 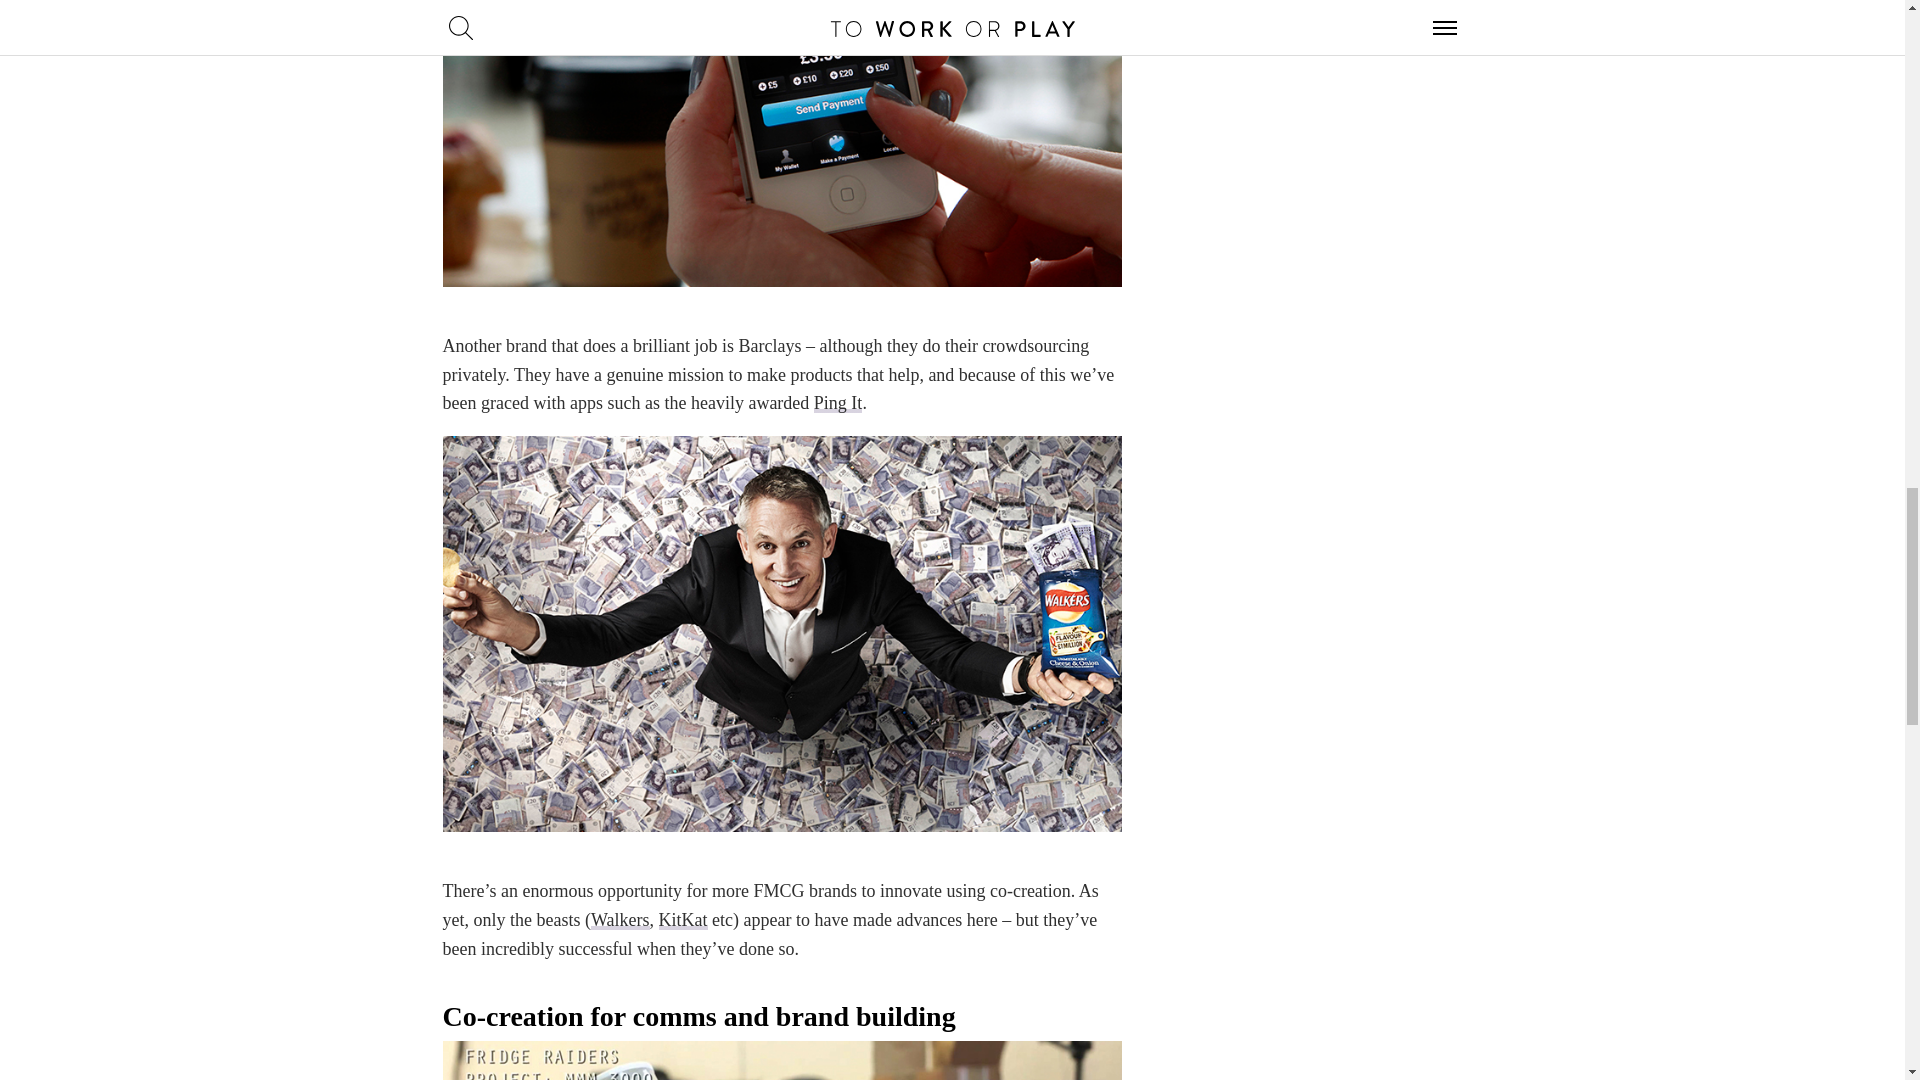 I want to click on Ping It, so click(x=838, y=402).